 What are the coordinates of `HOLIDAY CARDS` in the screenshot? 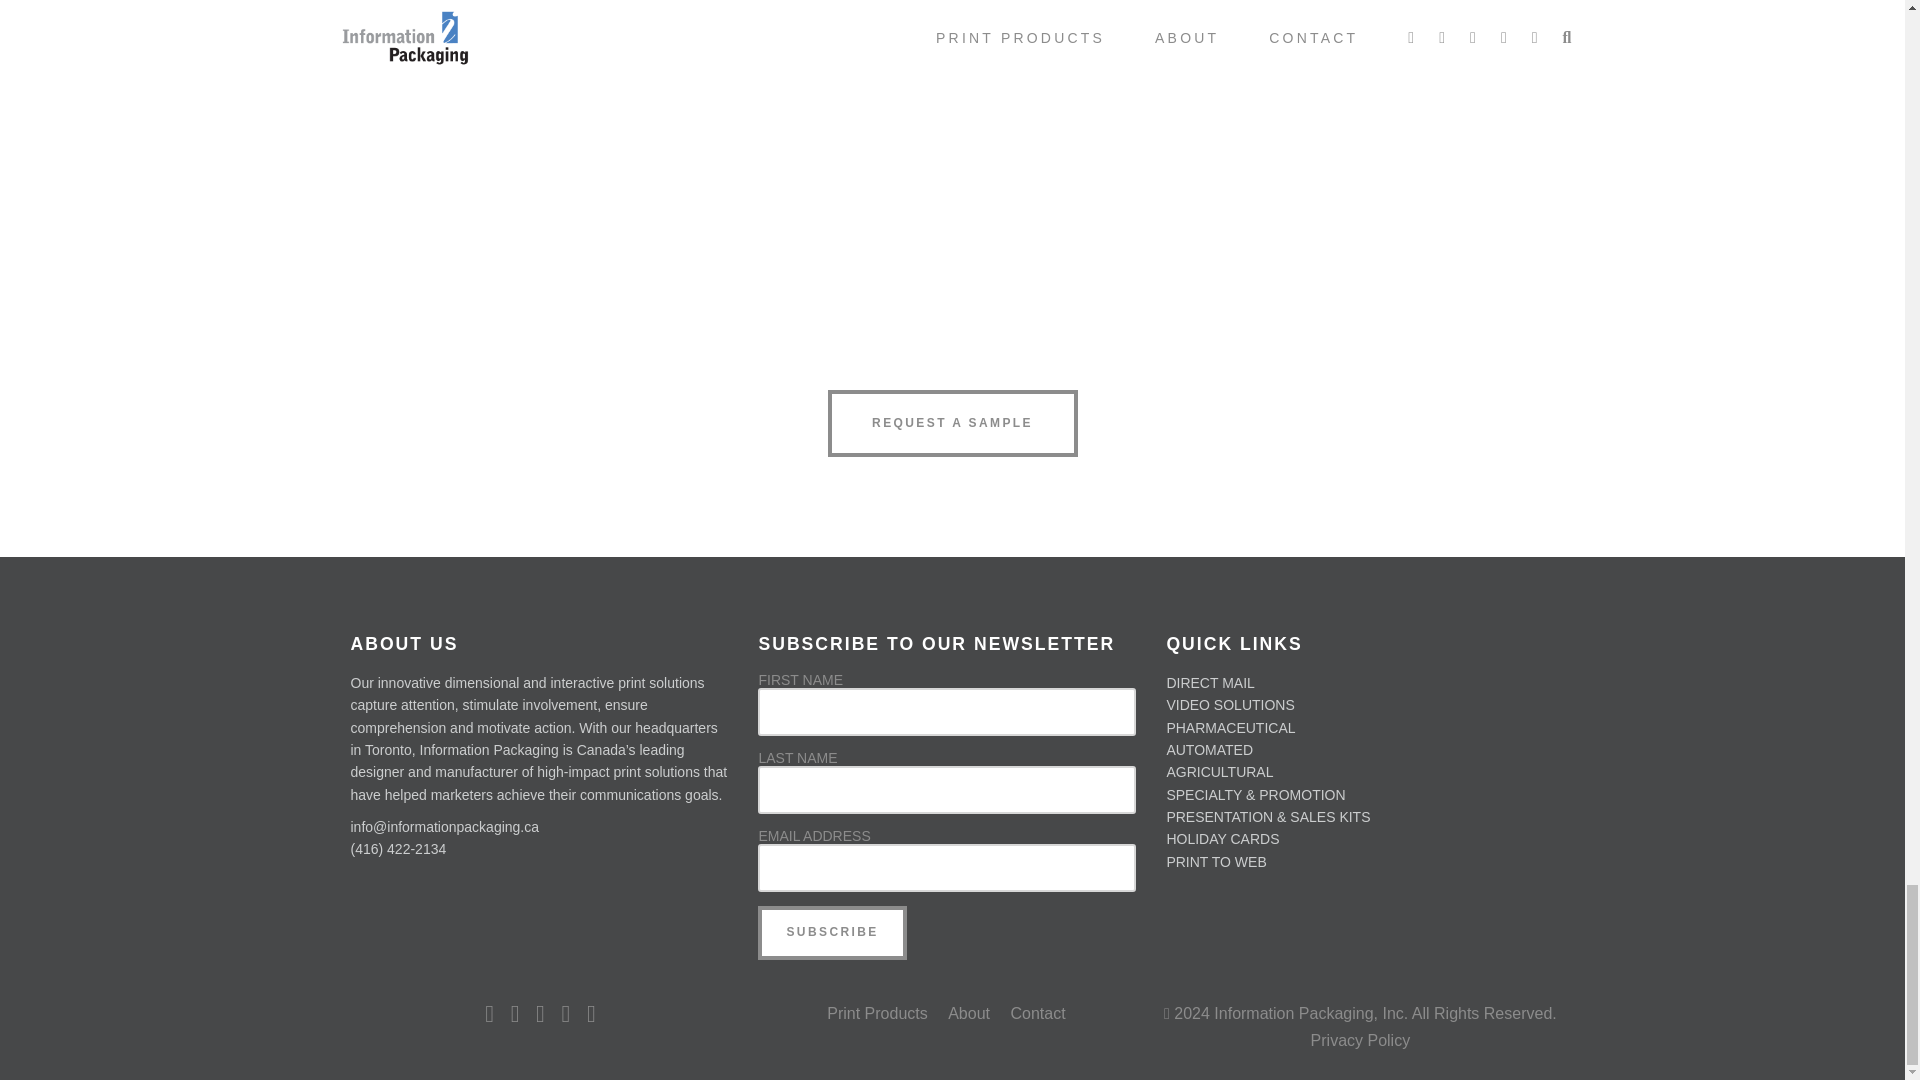 It's located at (1222, 838).